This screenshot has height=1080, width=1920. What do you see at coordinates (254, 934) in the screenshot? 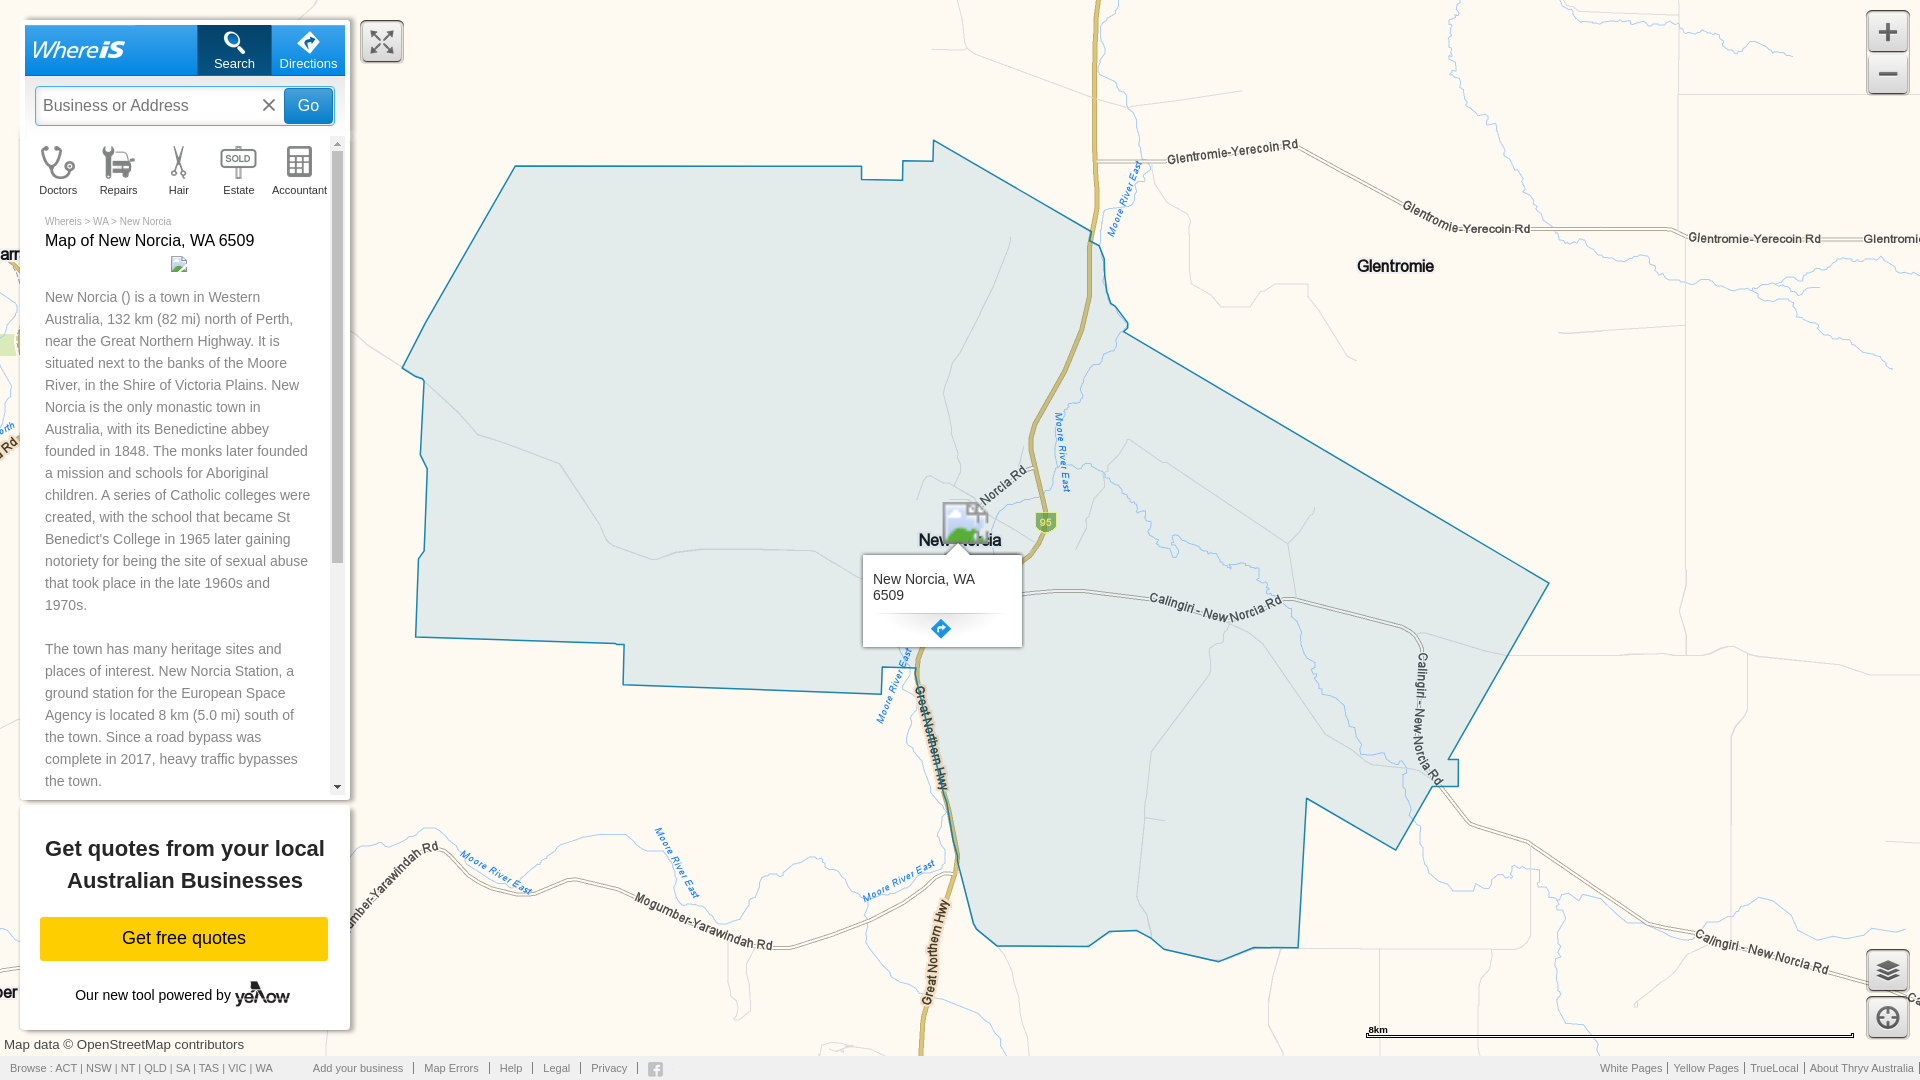
I see `D` at bounding box center [254, 934].